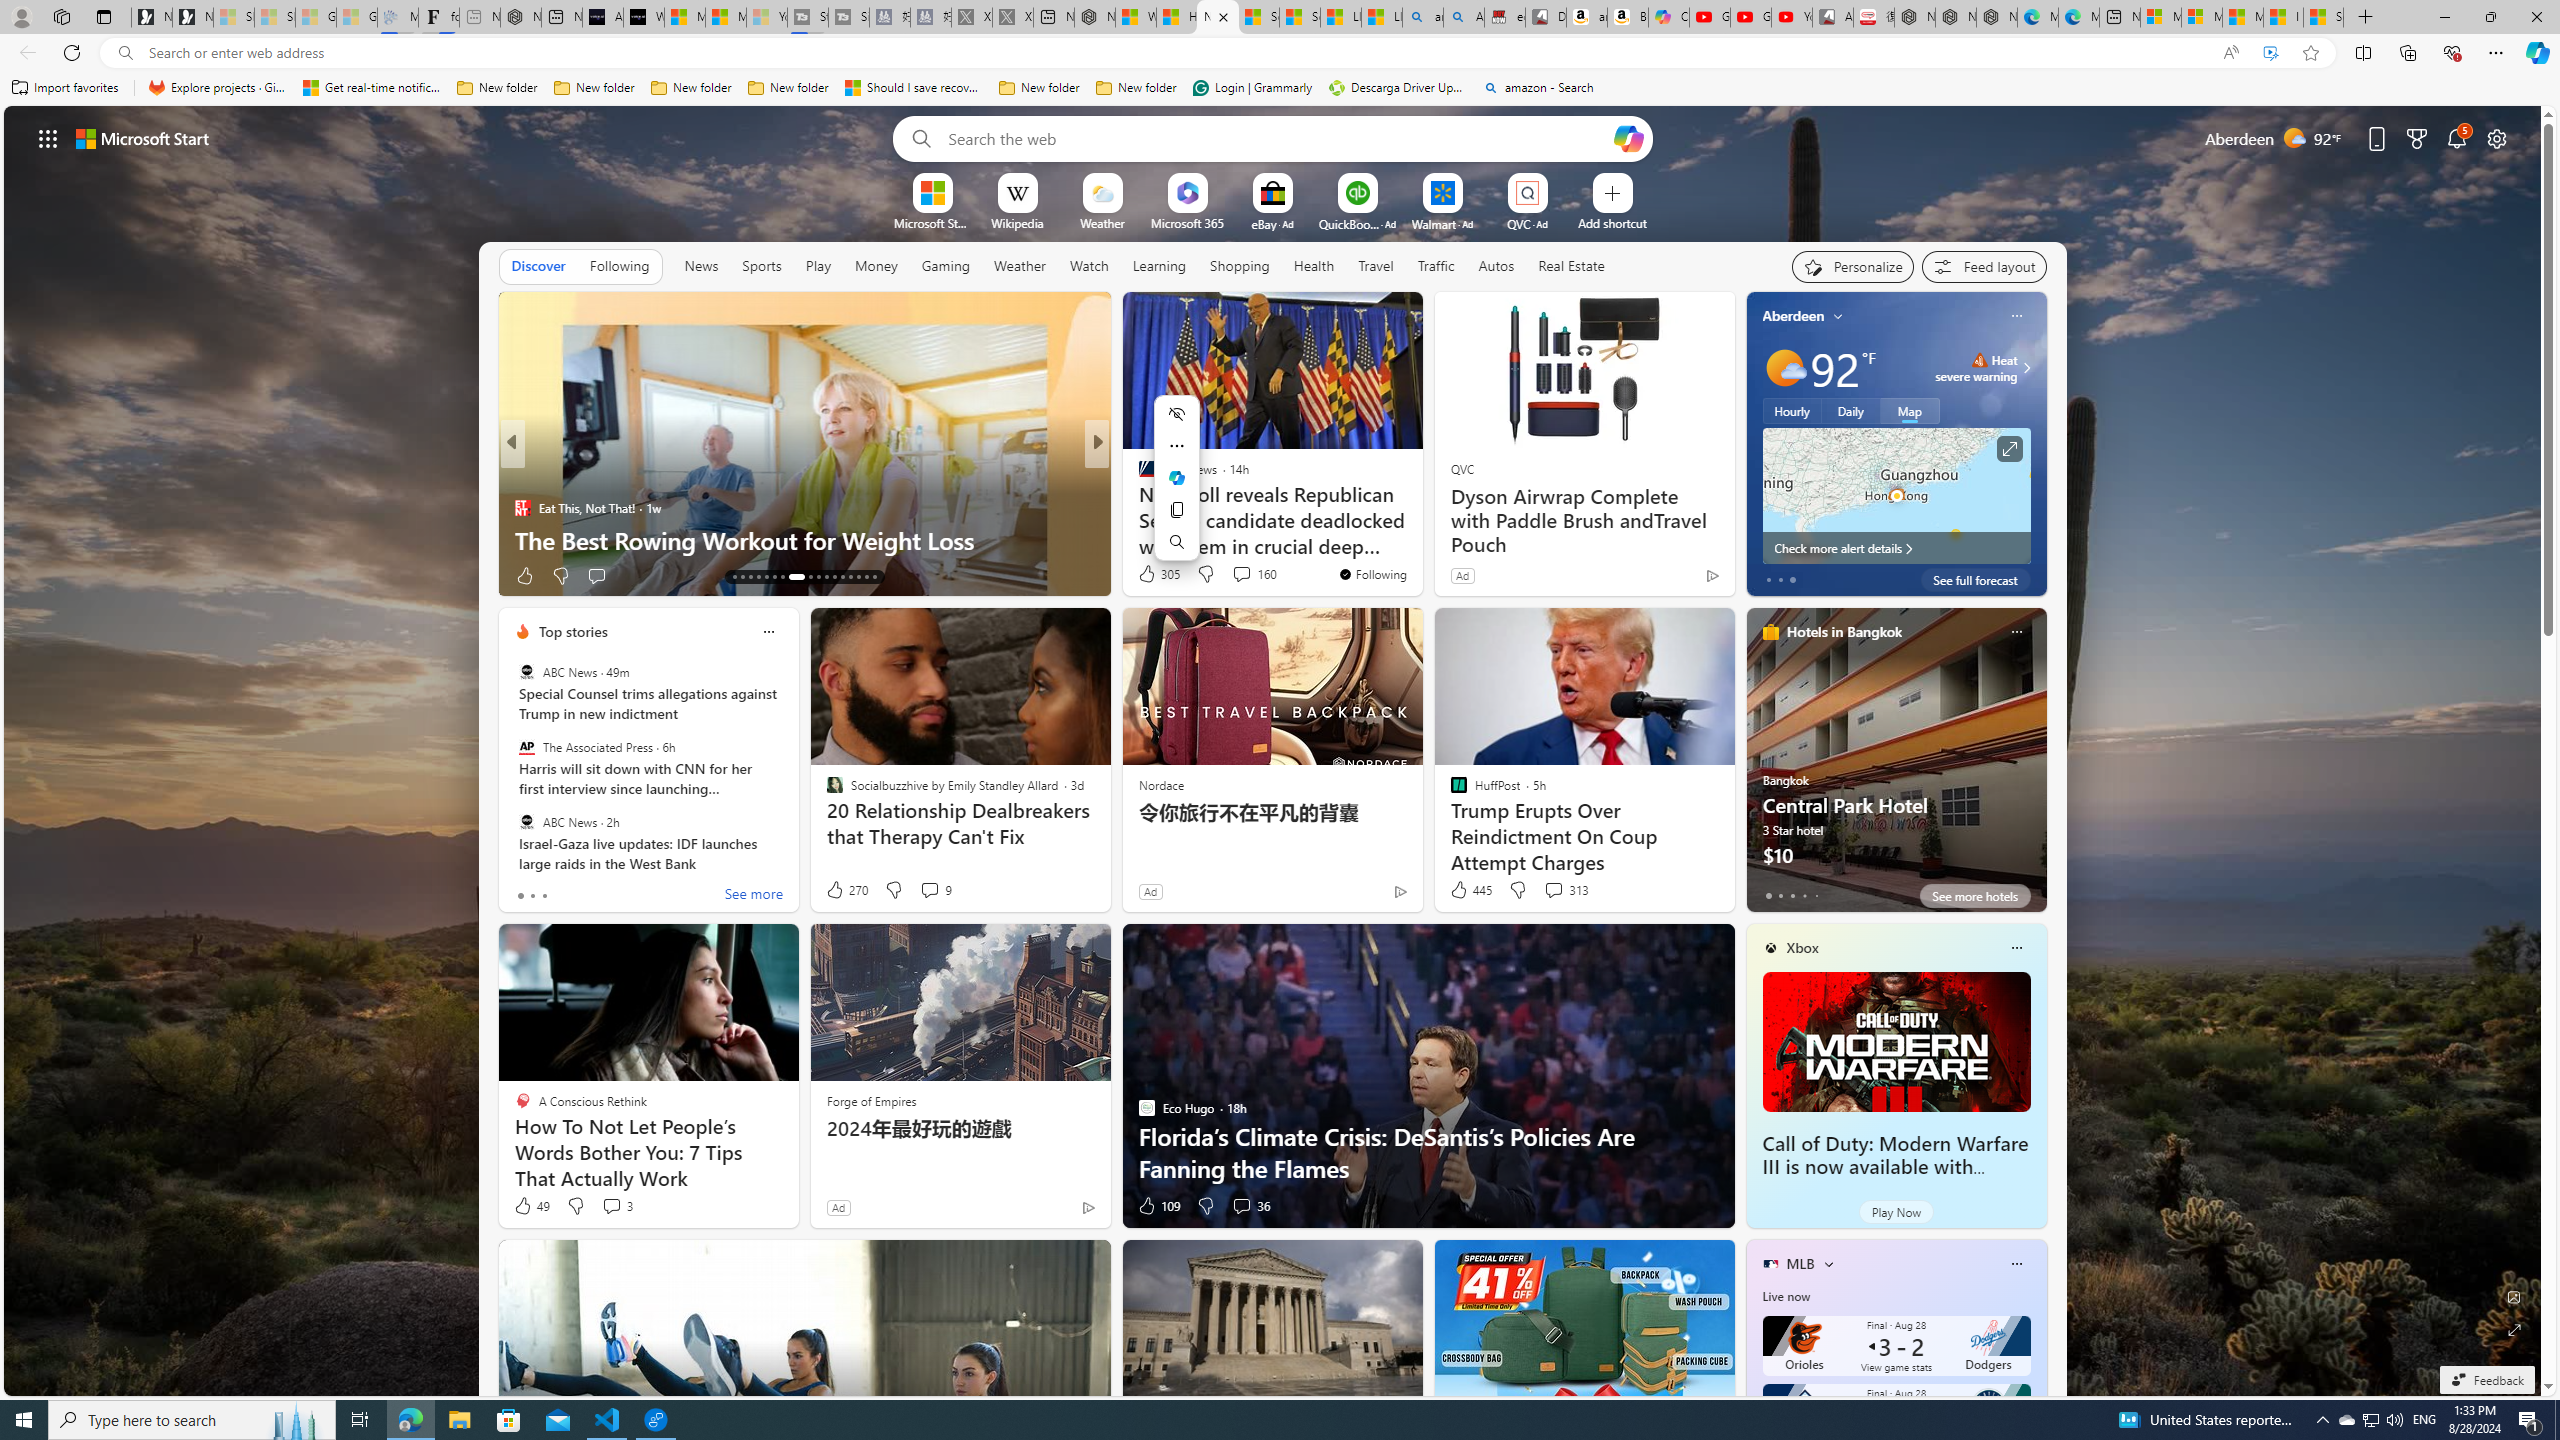  I want to click on Import favorites, so click(65, 88).